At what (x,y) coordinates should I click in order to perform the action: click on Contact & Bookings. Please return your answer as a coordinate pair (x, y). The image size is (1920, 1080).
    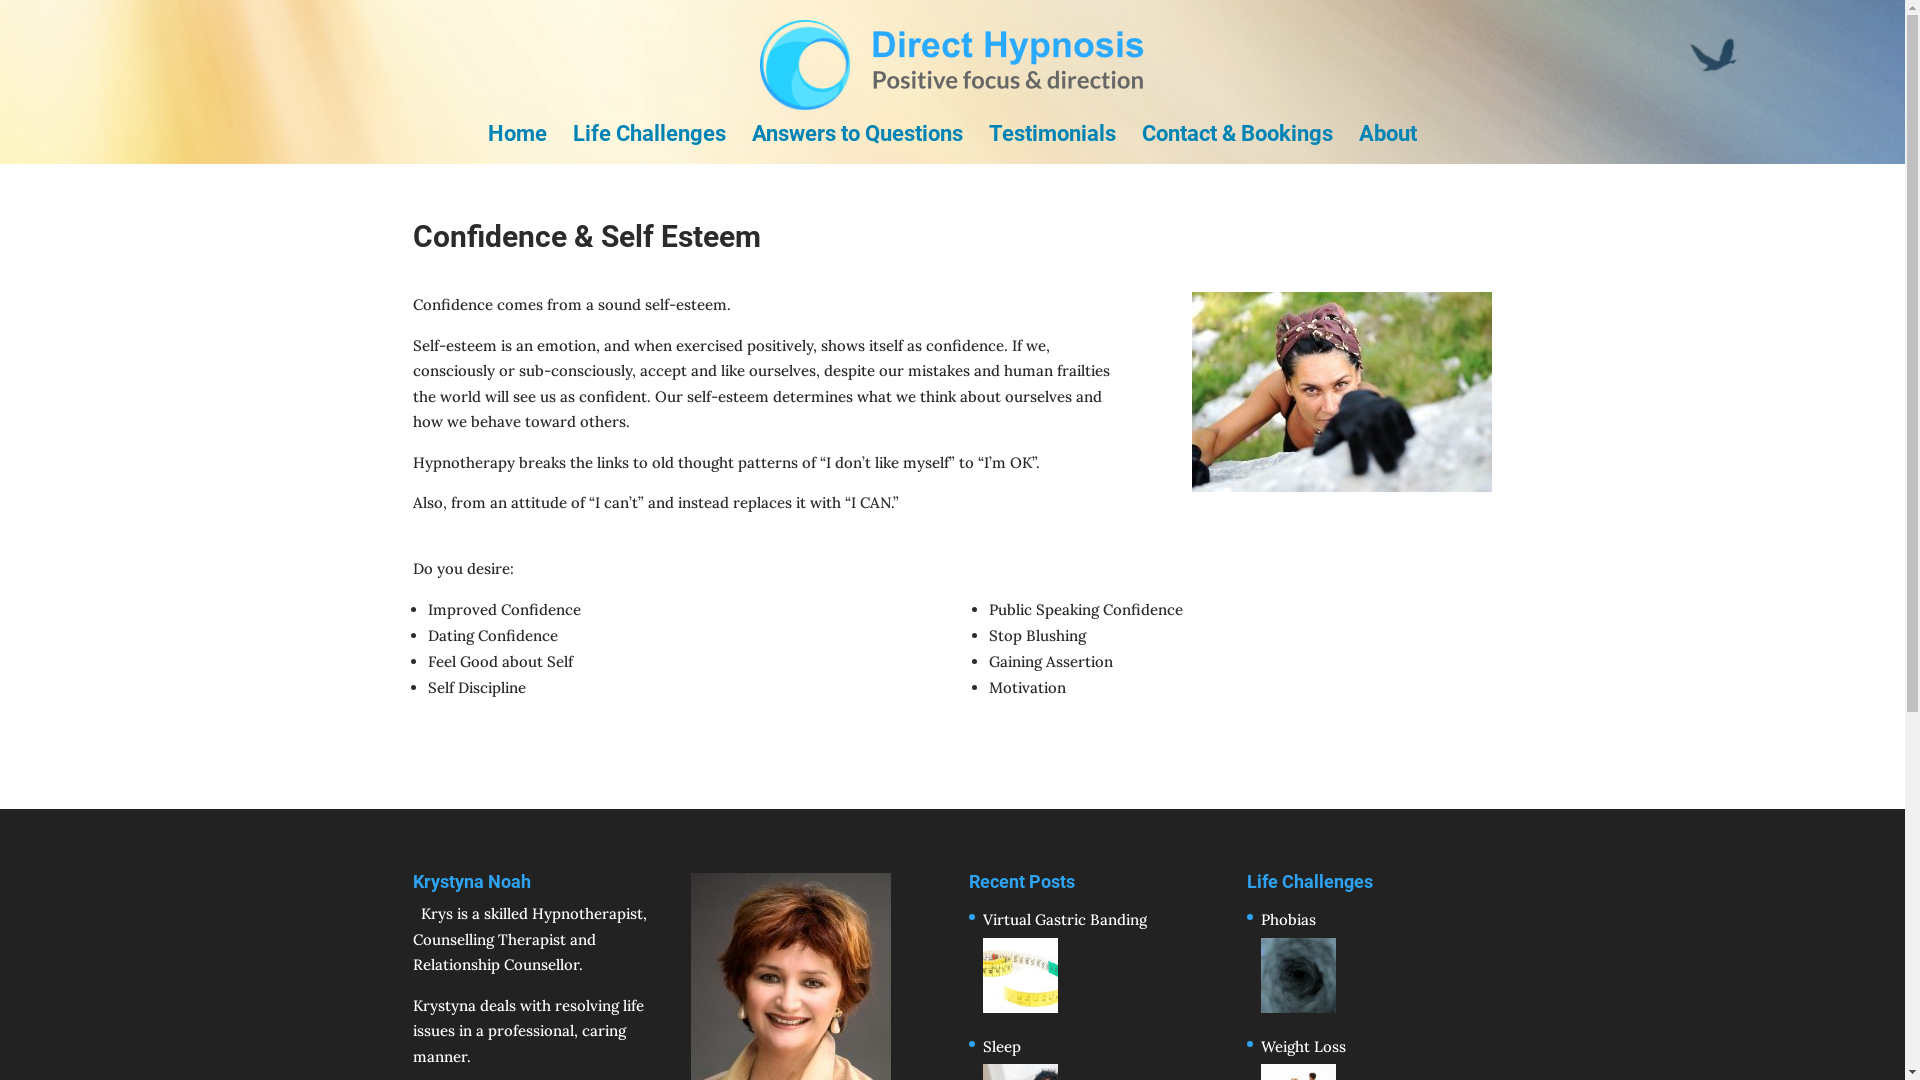
    Looking at the image, I should click on (1238, 146).